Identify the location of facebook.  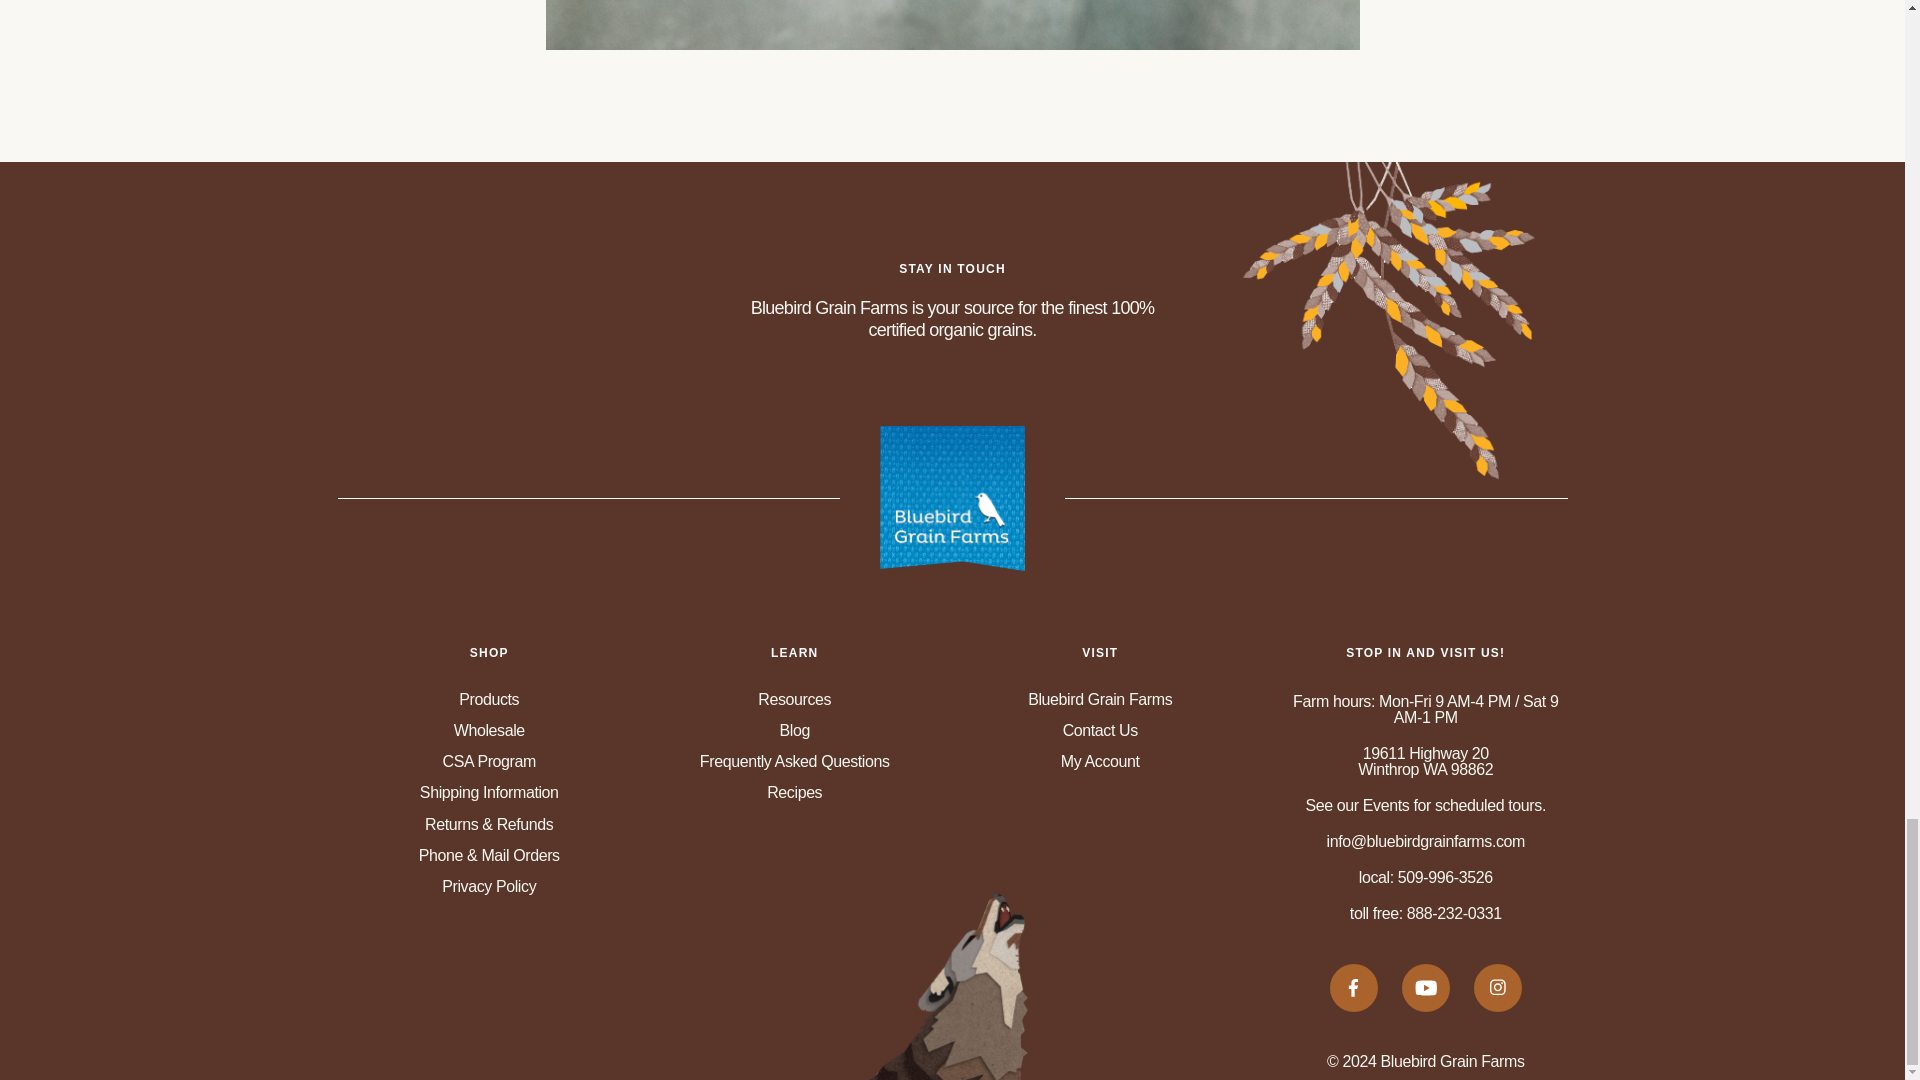
(1354, 988).